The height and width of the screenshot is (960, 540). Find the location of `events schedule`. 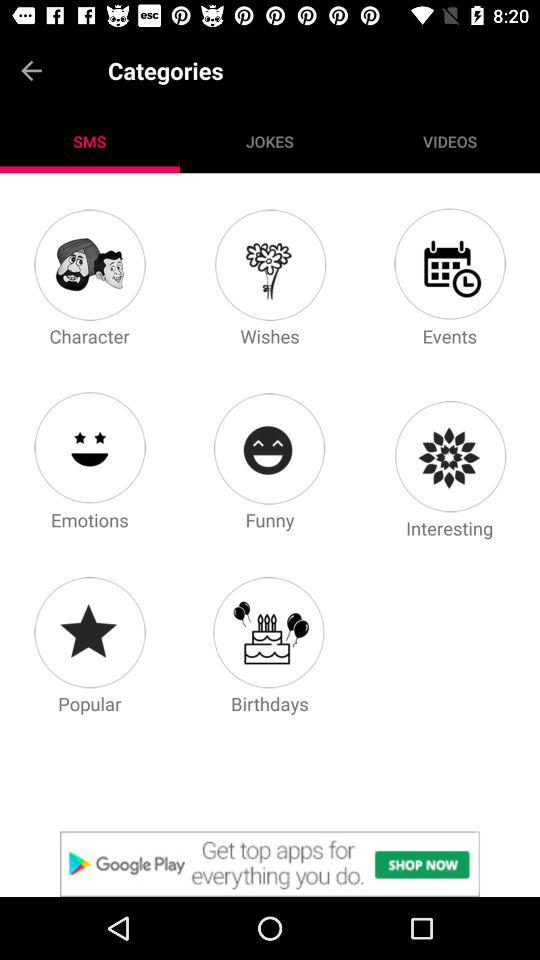

events schedule is located at coordinates (449, 264).